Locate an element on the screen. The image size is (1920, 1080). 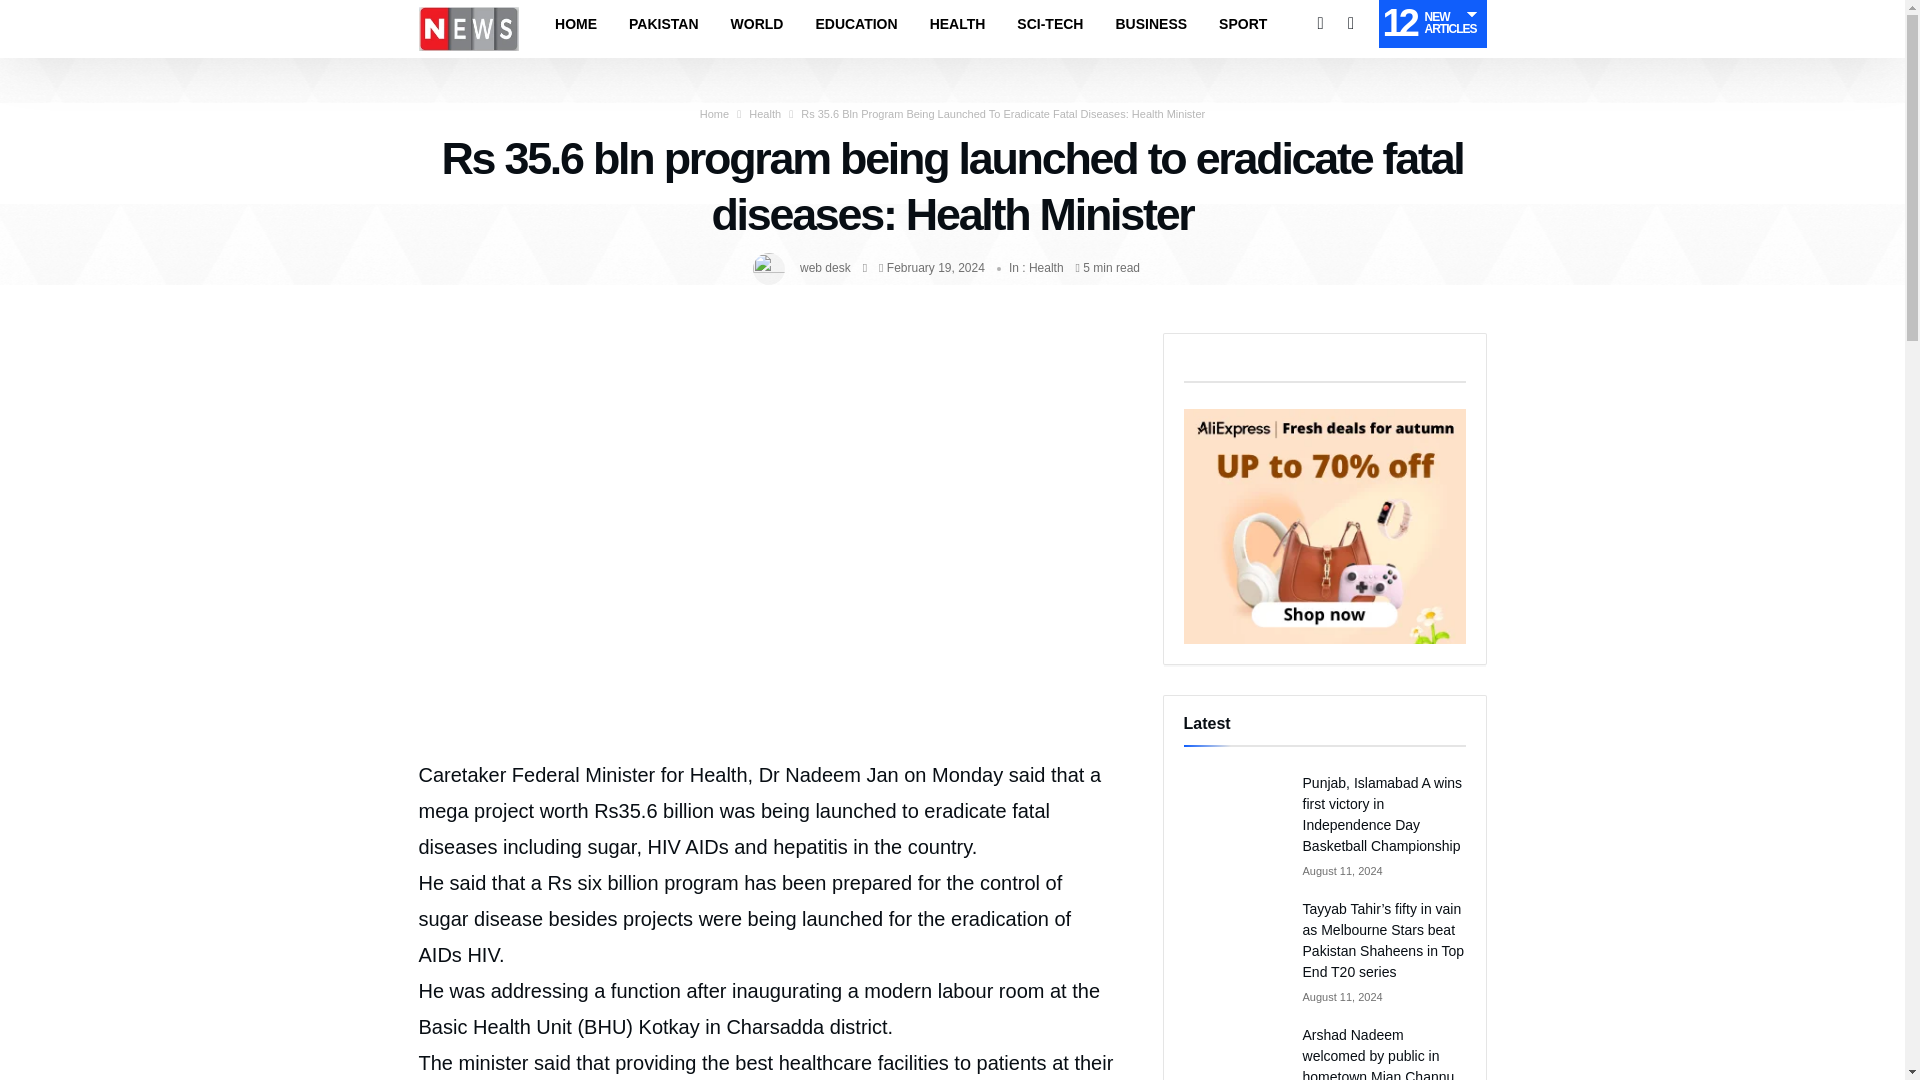
WORLD is located at coordinates (757, 24).